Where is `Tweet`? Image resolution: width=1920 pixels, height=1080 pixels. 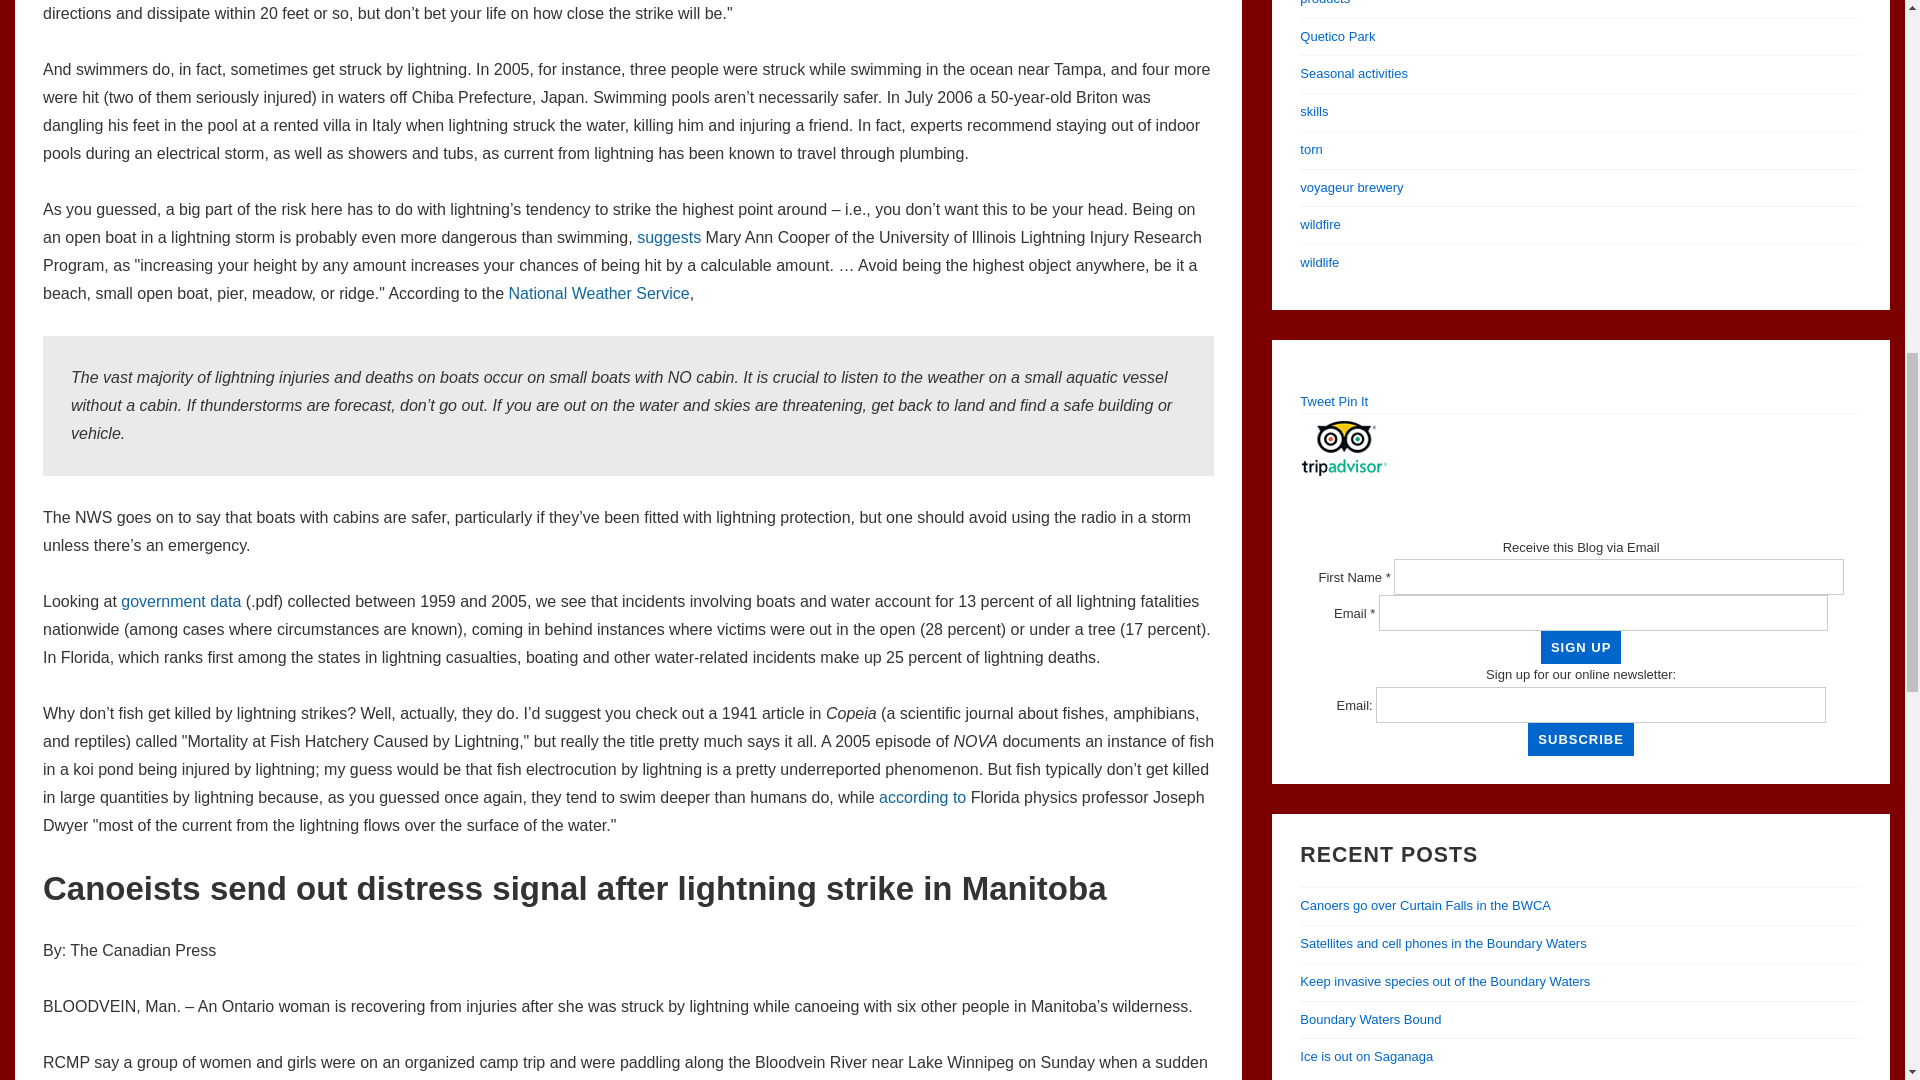
Tweet is located at coordinates (1316, 402).